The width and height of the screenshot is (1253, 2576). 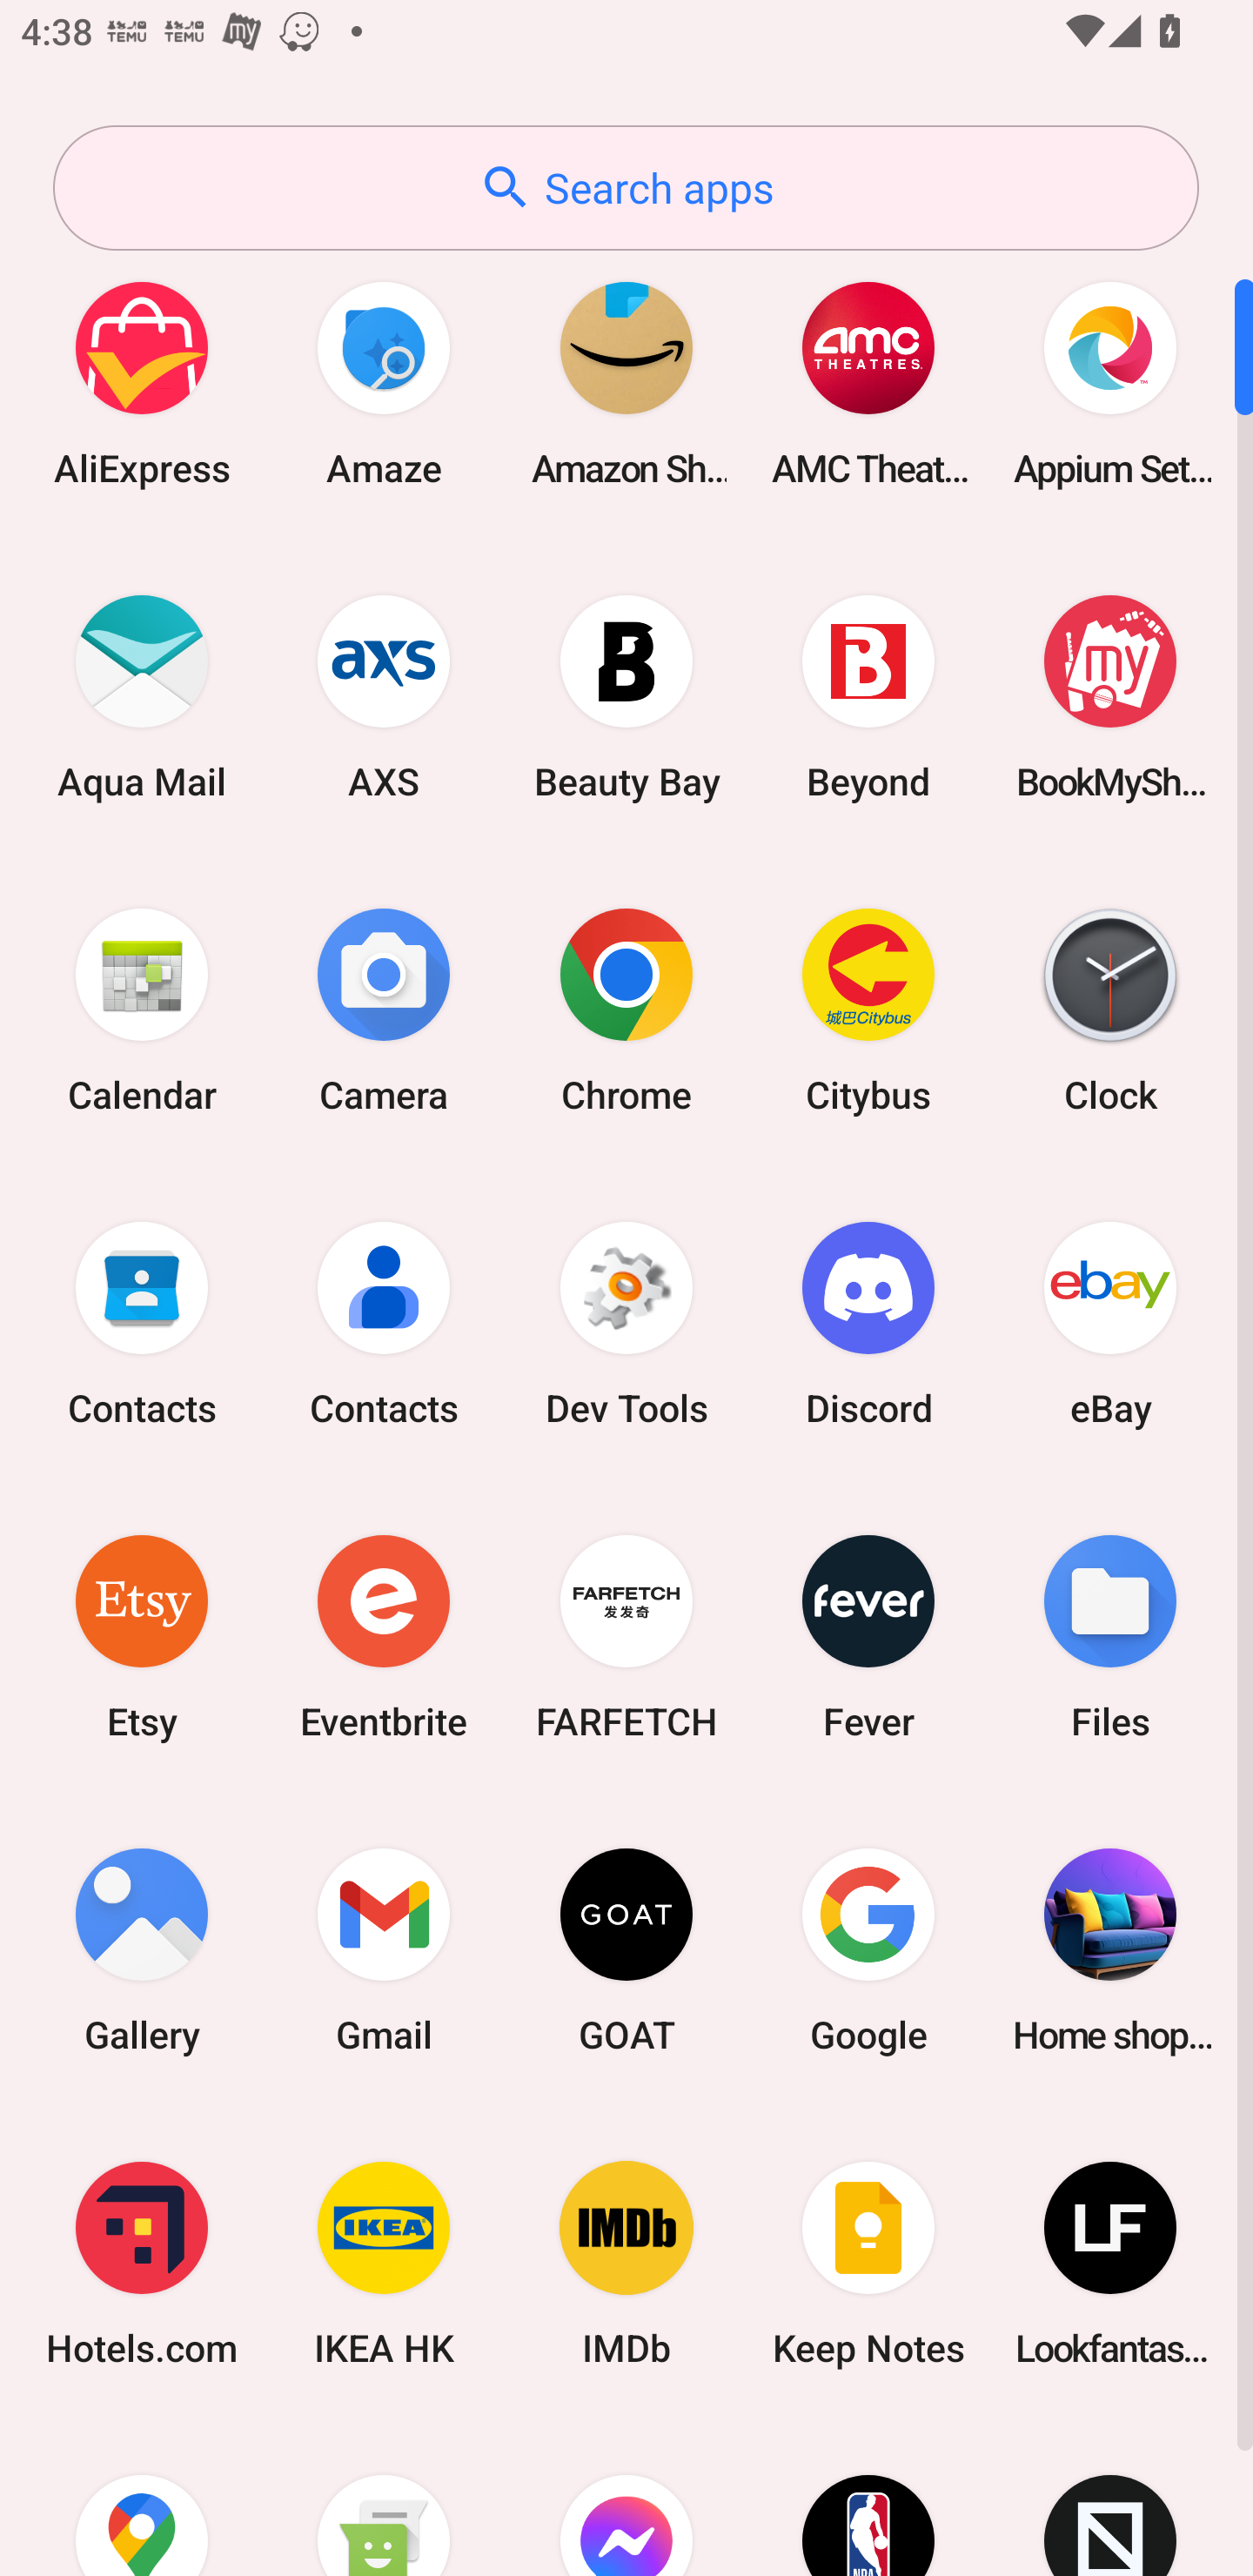 I want to click on Novelship, so click(x=1110, y=2499).